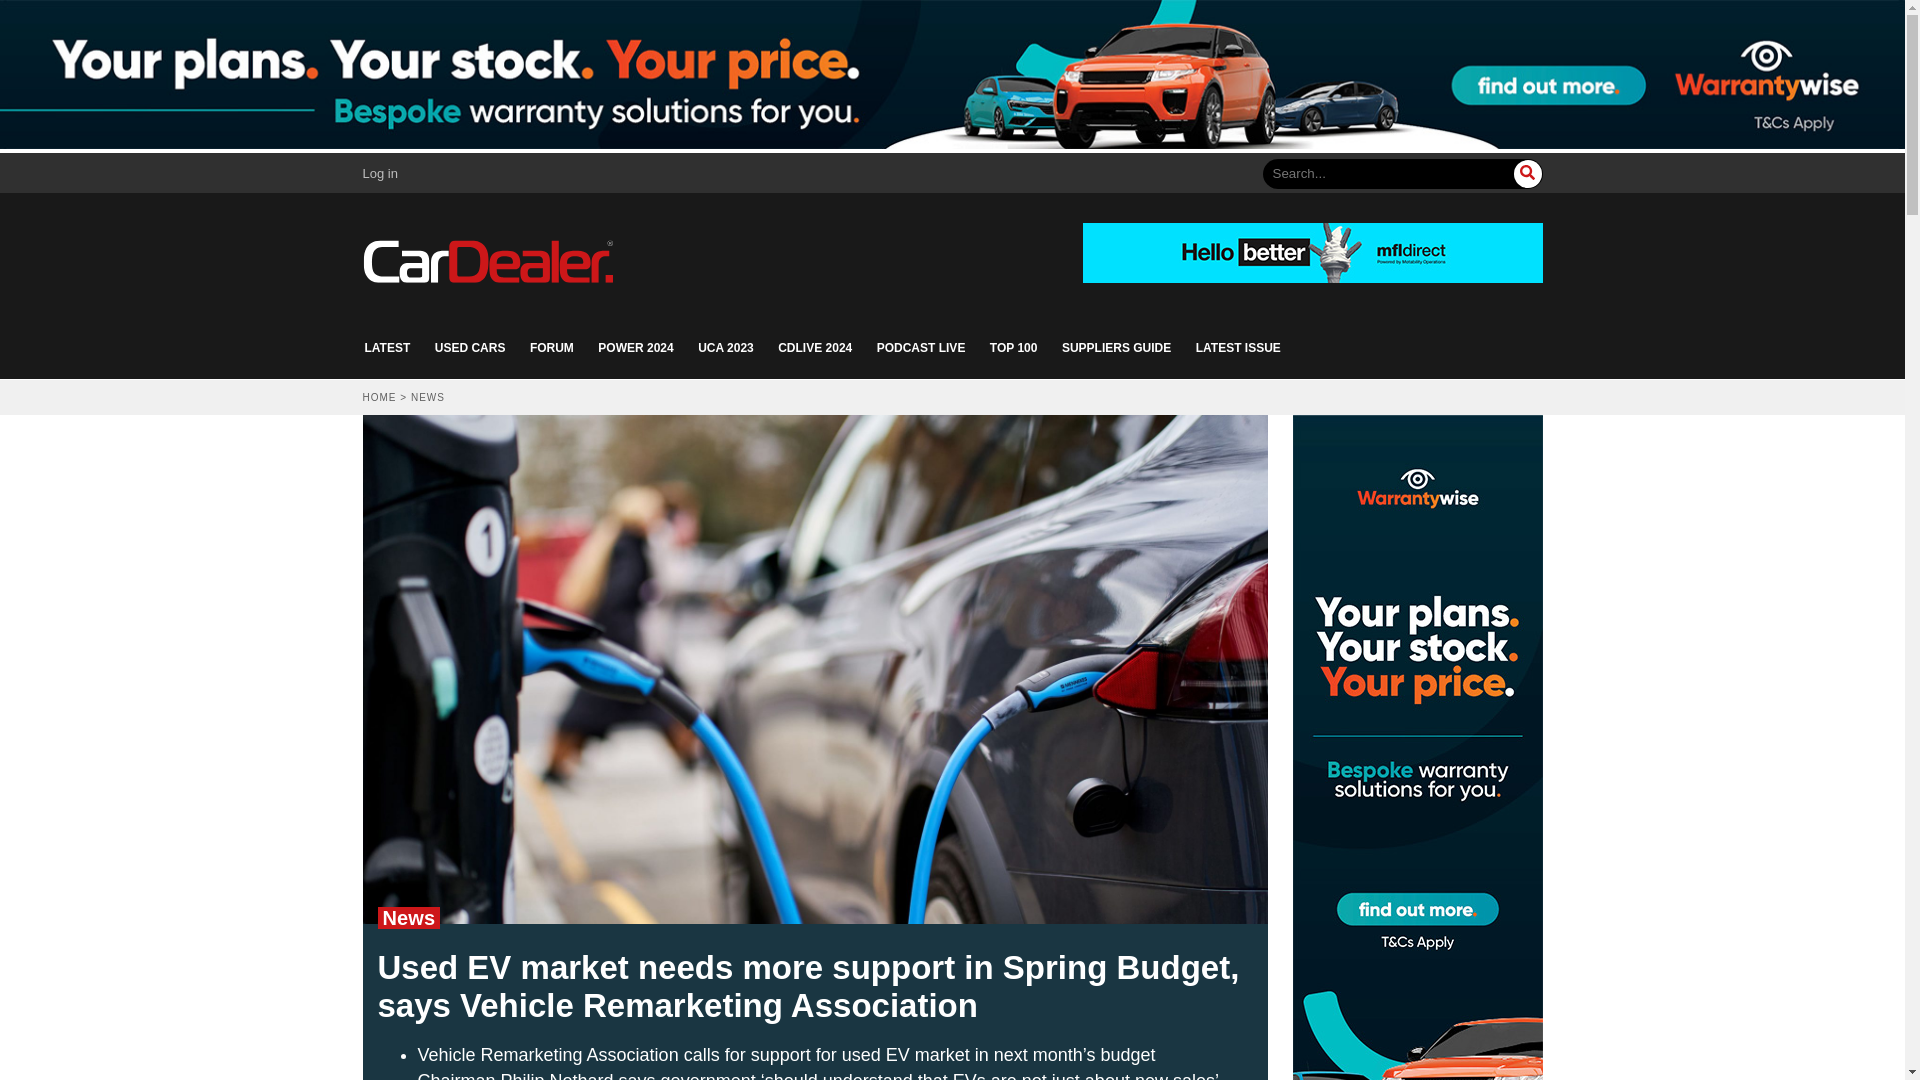  Describe the element at coordinates (387, 348) in the screenshot. I see `LATEST` at that location.